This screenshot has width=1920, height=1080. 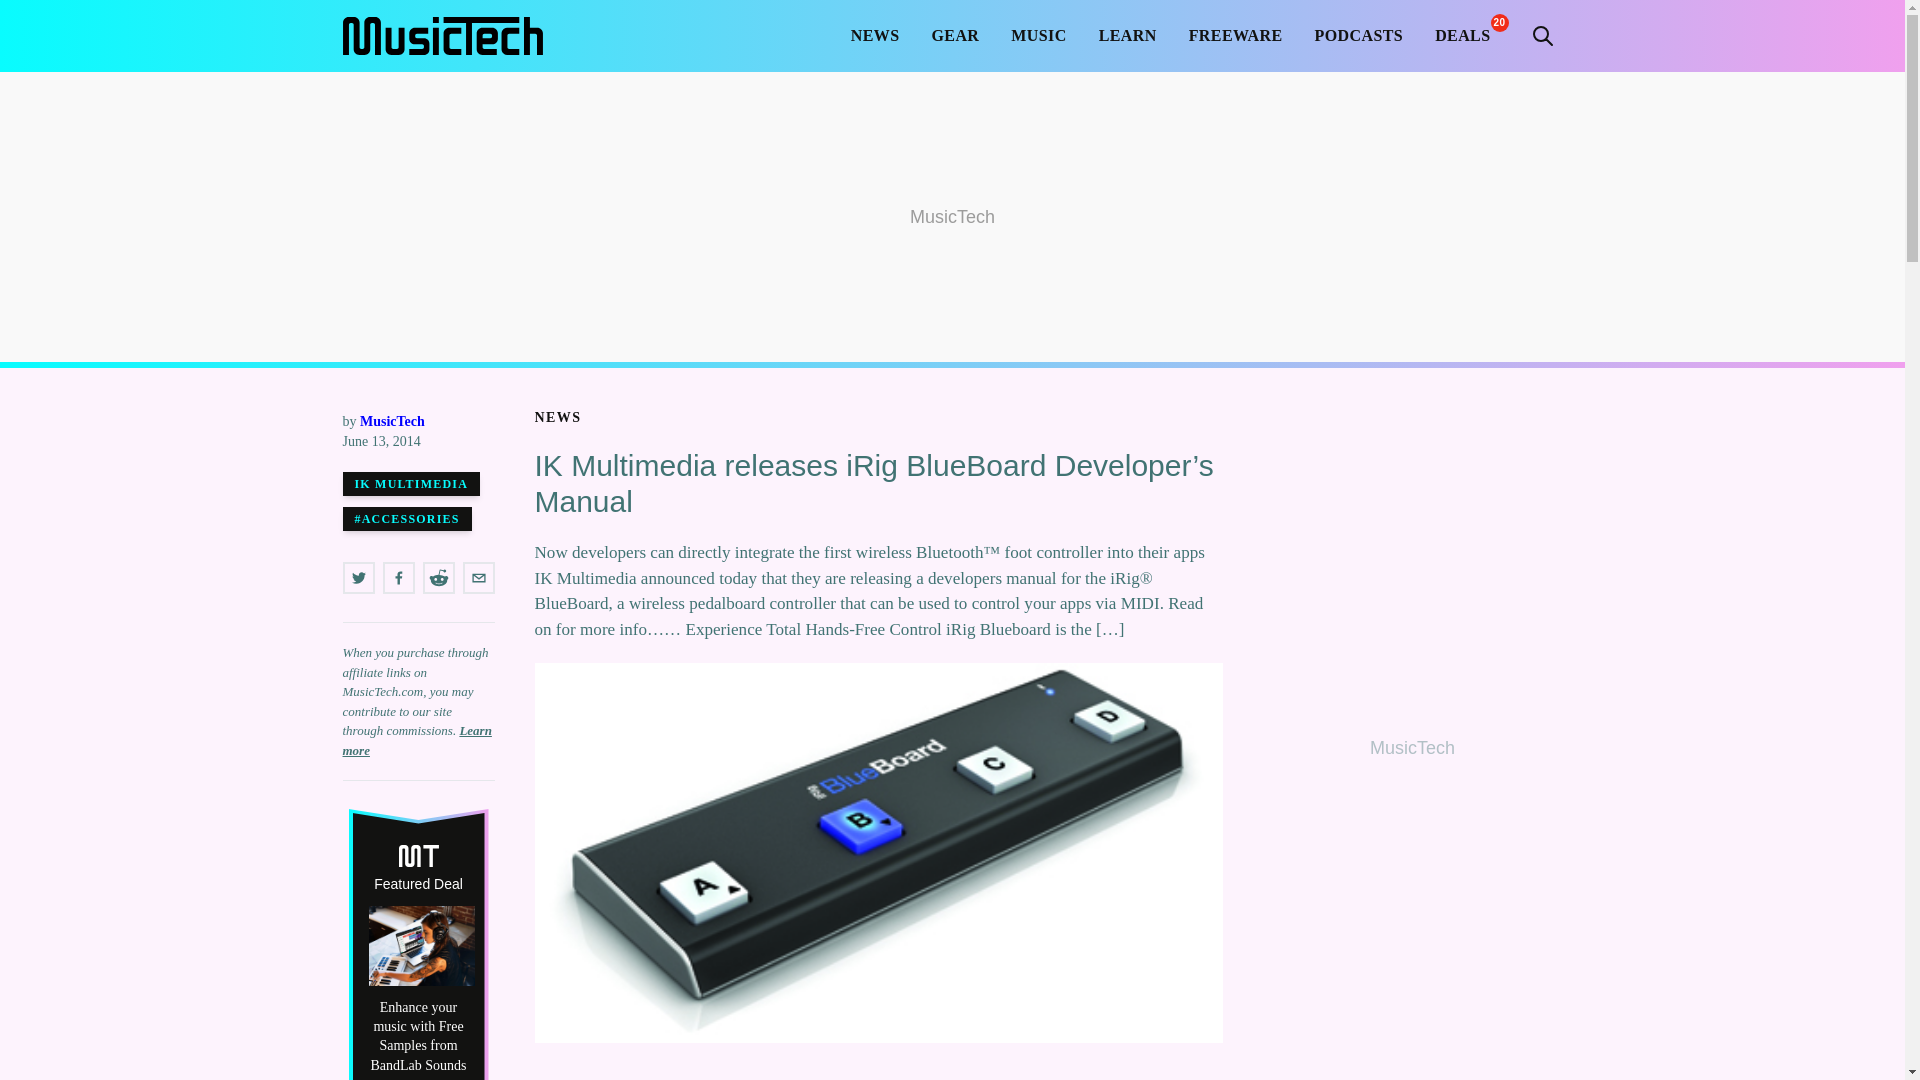 I want to click on LEARN, so click(x=1128, y=36).